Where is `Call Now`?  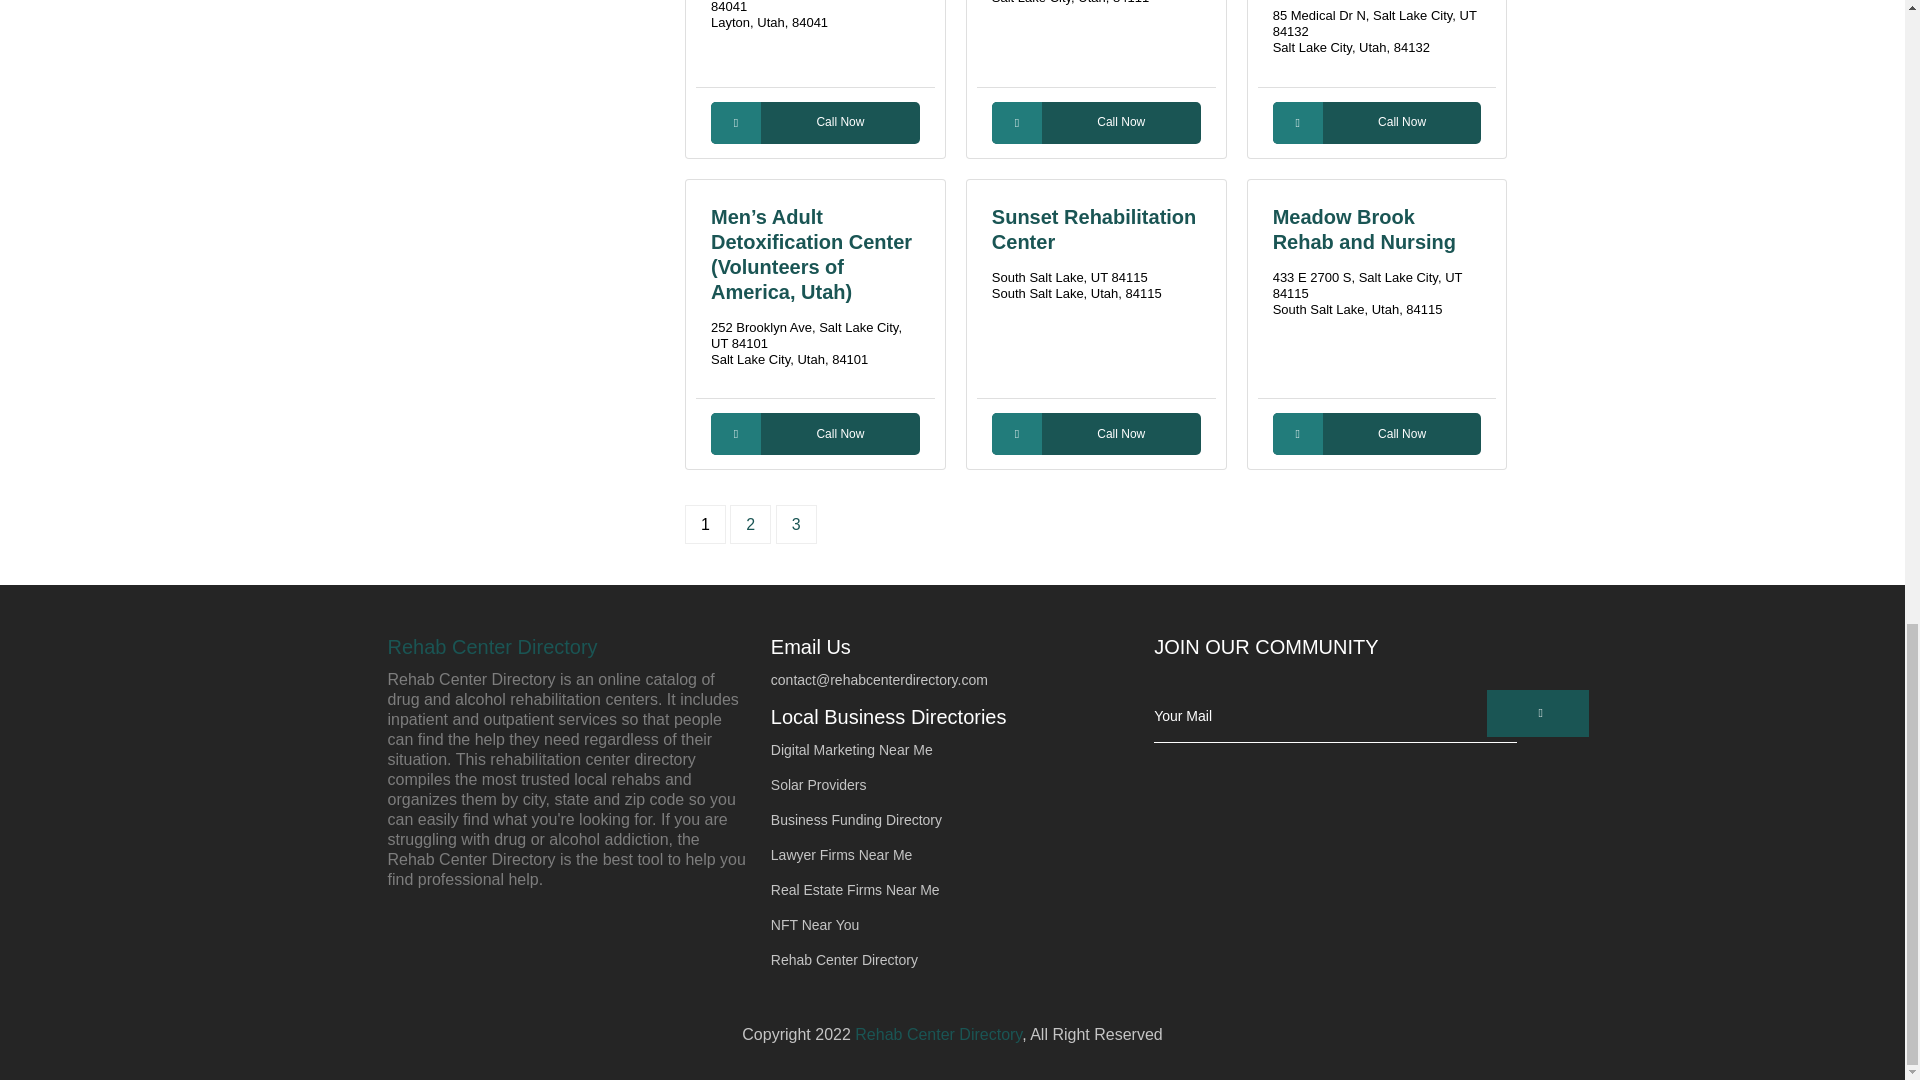
Call Now is located at coordinates (1096, 122).